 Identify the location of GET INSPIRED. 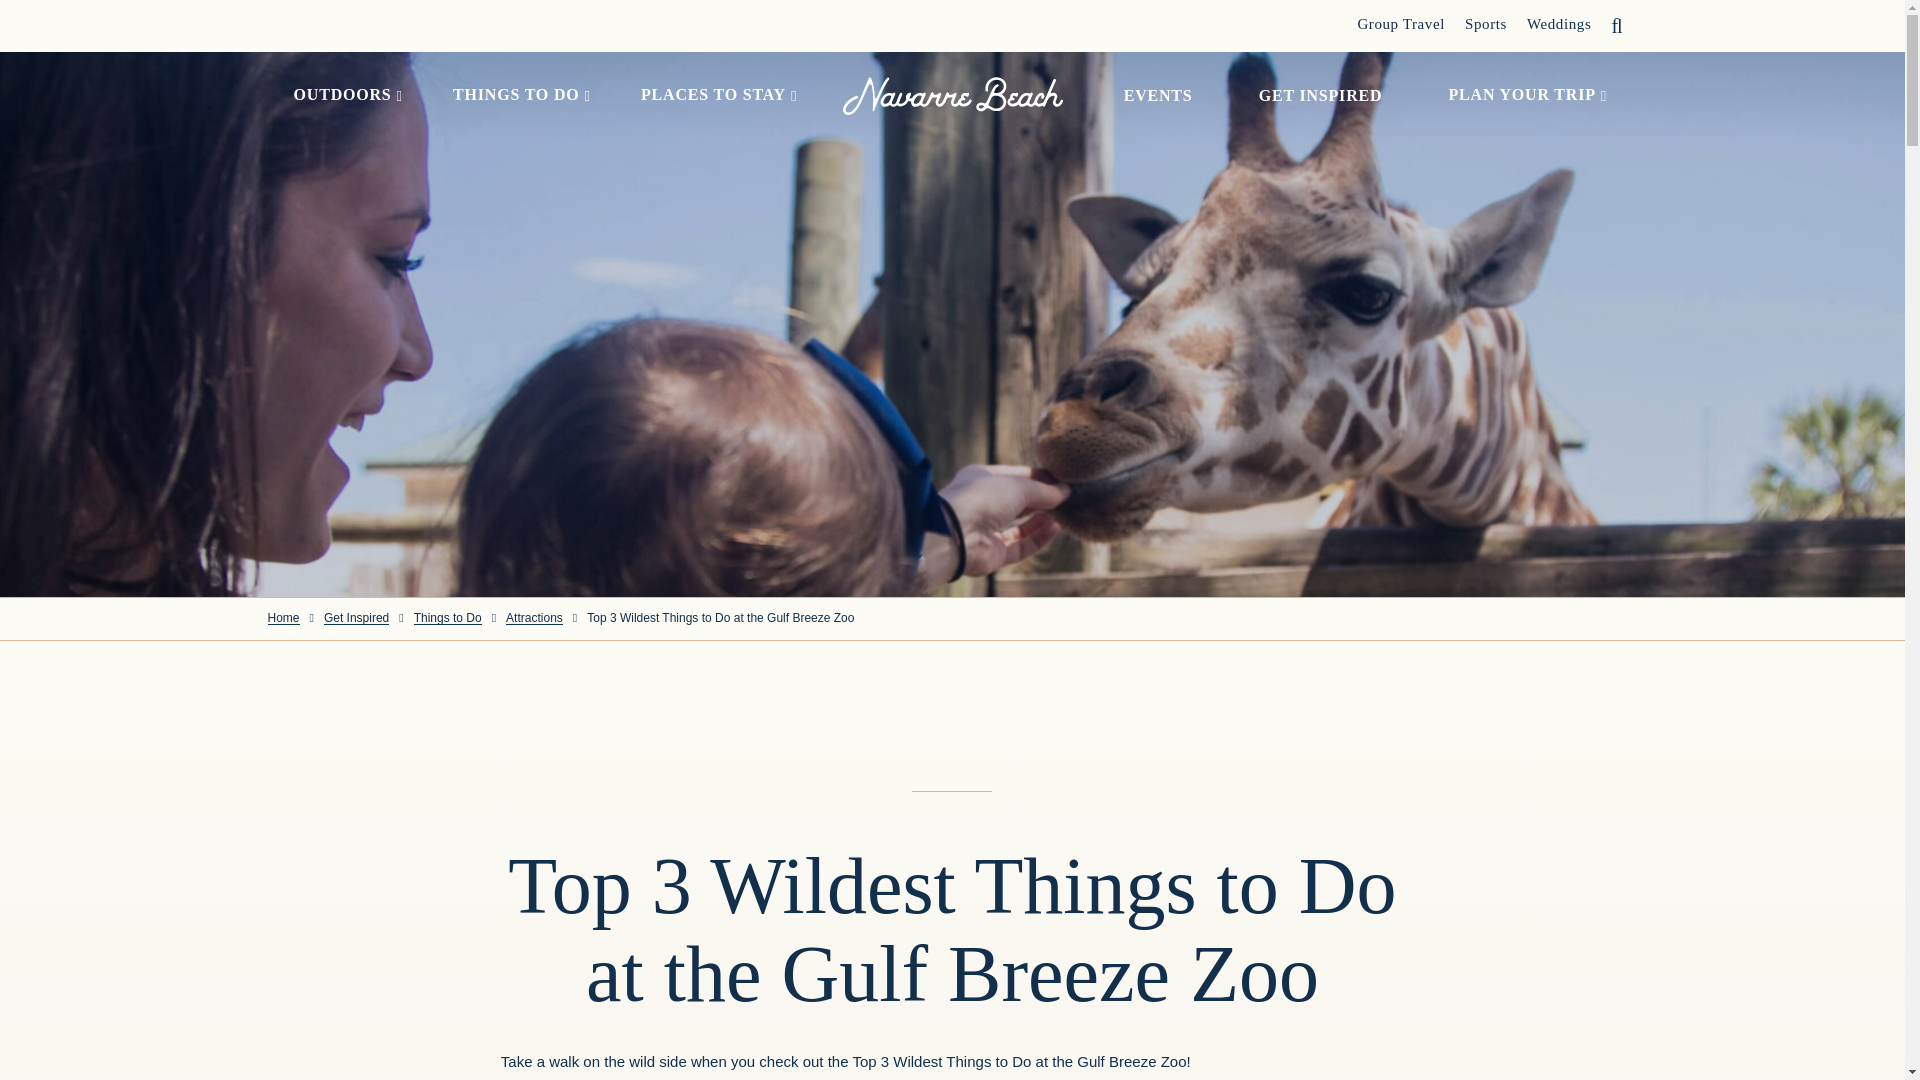
(1320, 95).